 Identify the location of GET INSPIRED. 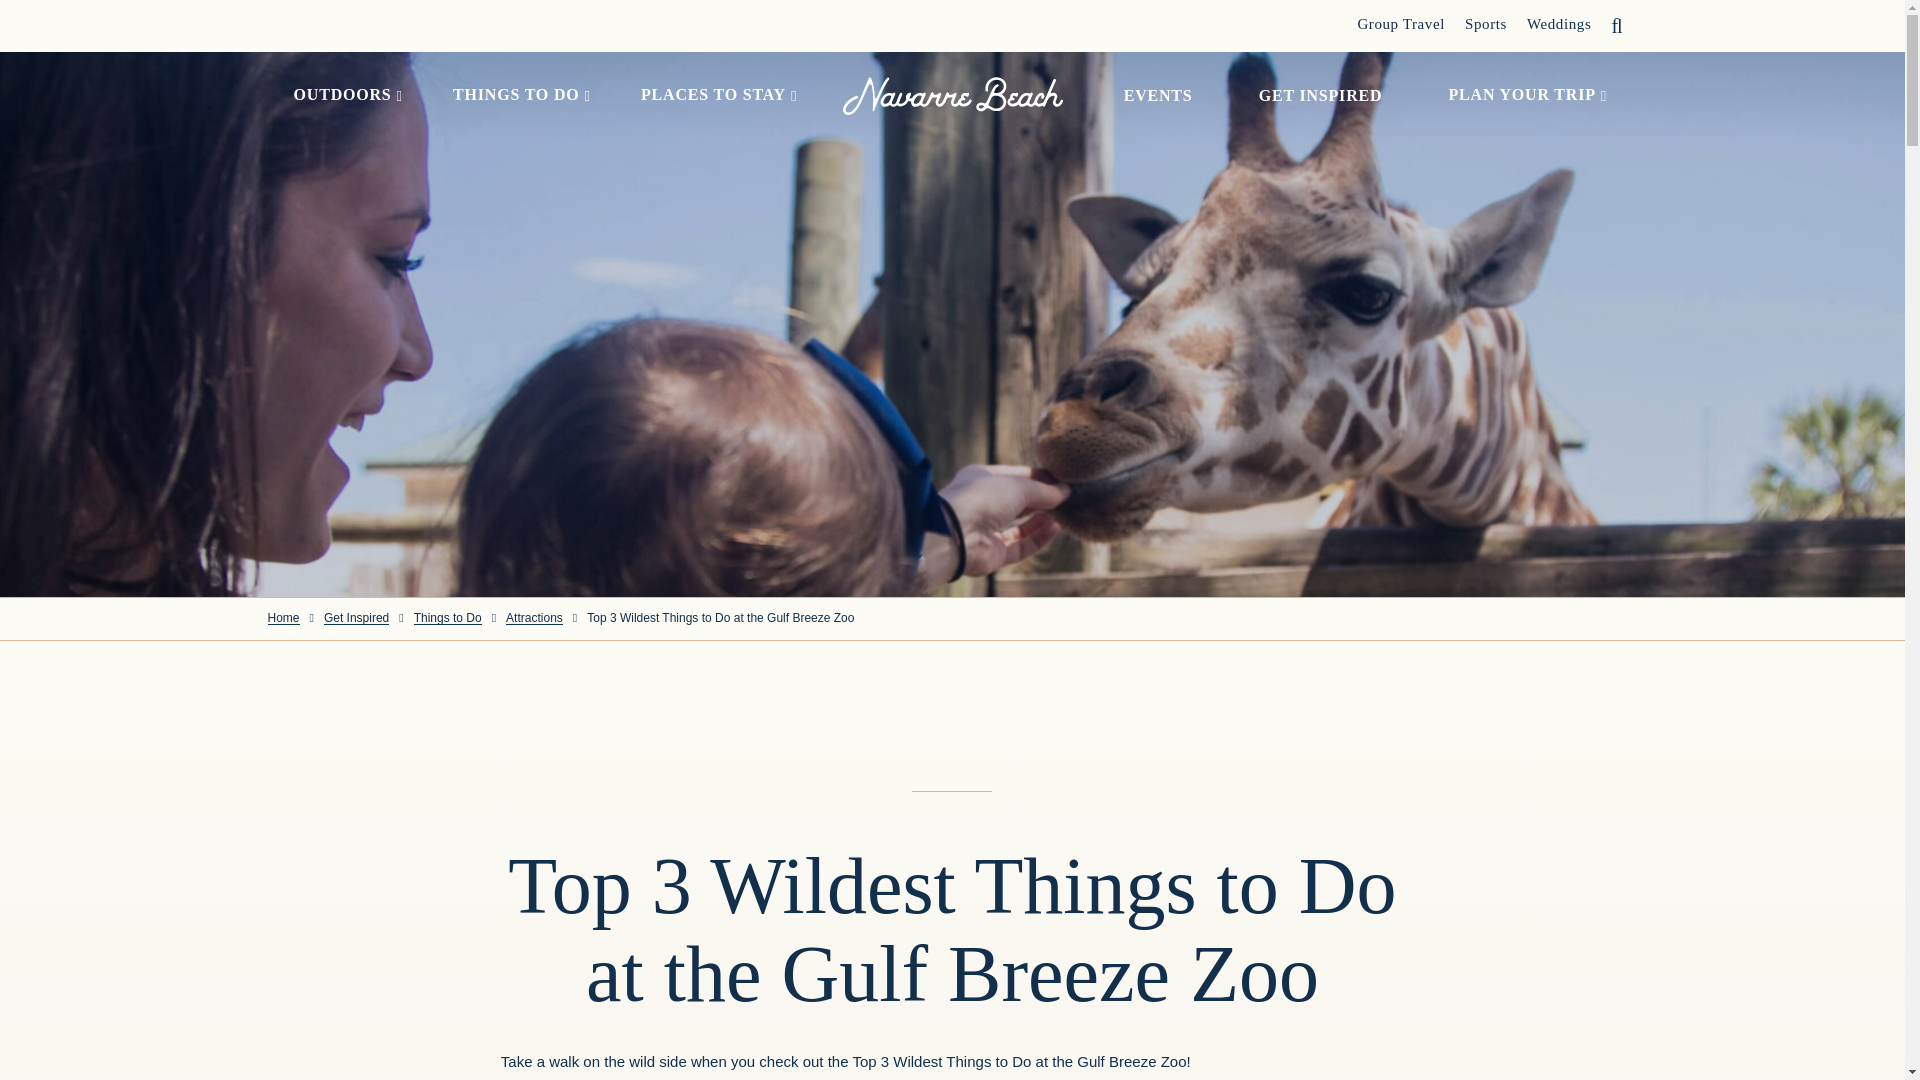
(1320, 95).